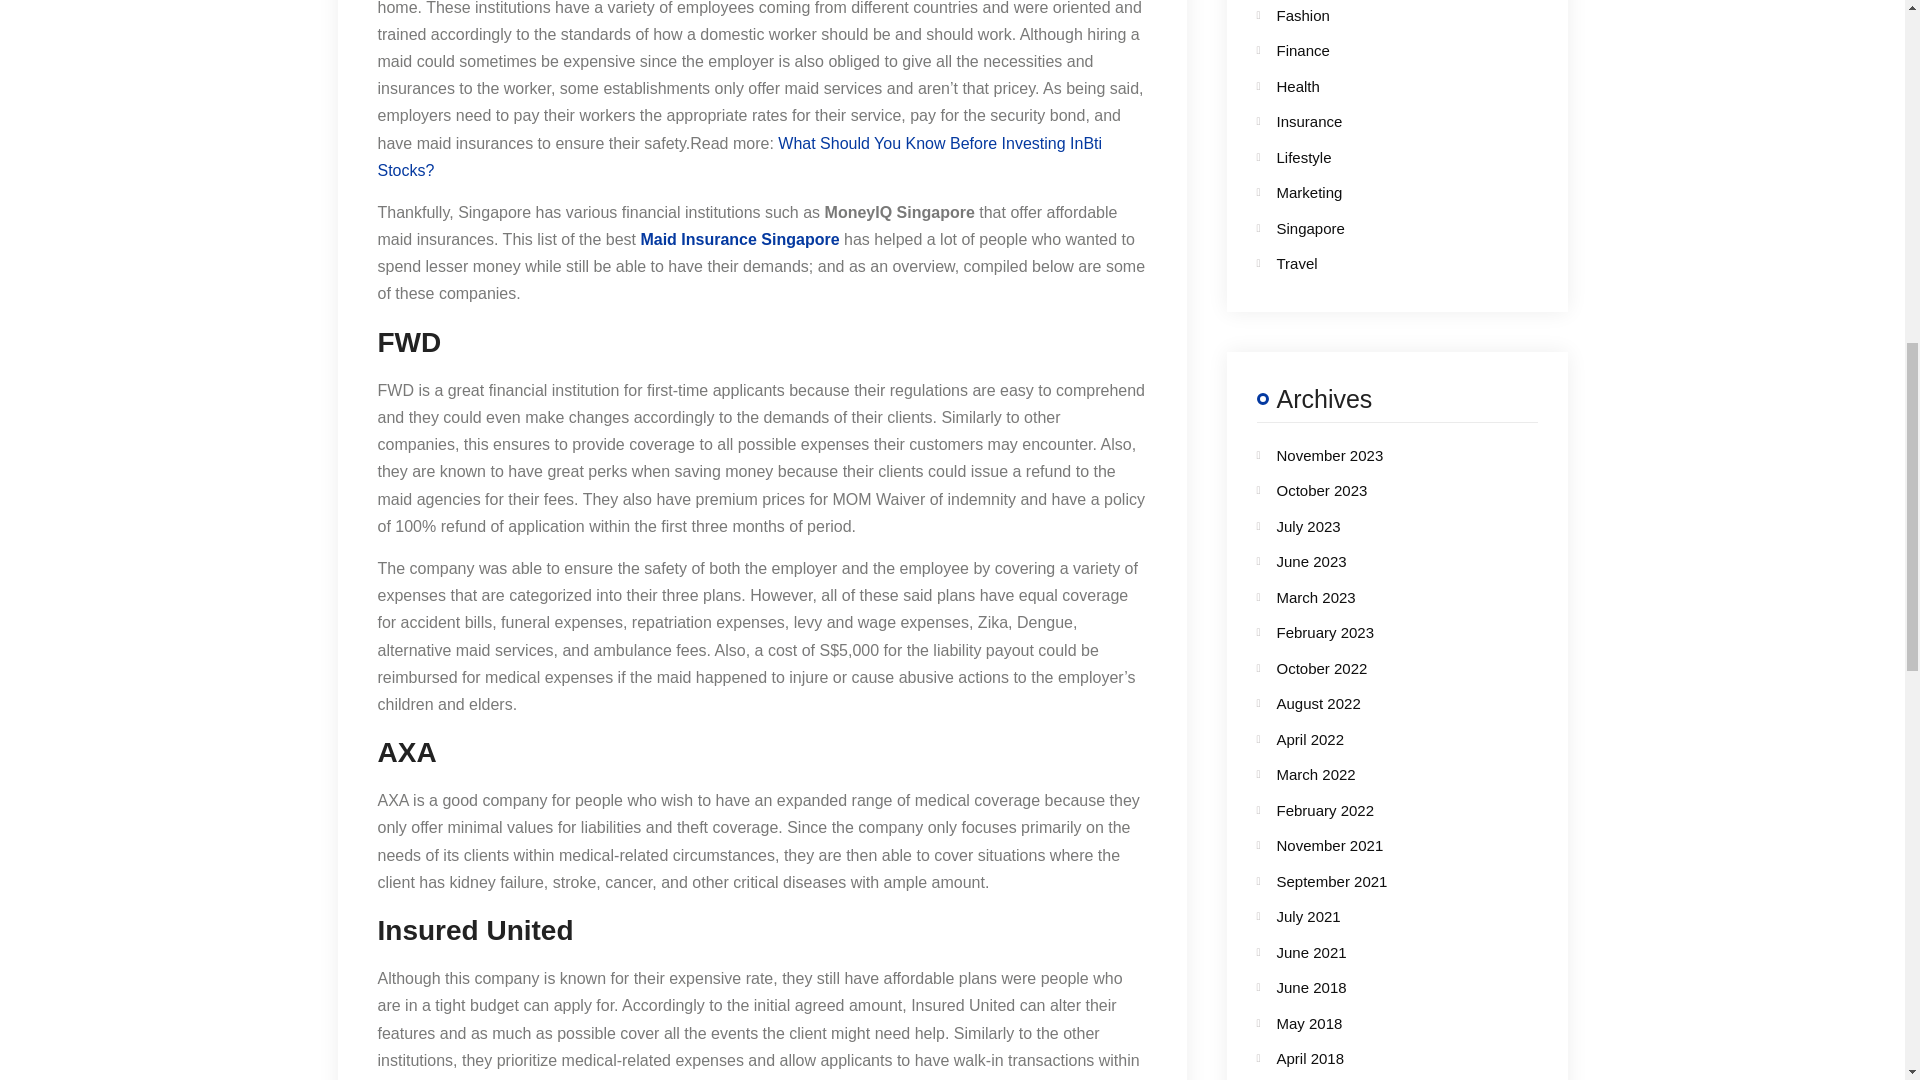  I want to click on Travel, so click(1380, 263).